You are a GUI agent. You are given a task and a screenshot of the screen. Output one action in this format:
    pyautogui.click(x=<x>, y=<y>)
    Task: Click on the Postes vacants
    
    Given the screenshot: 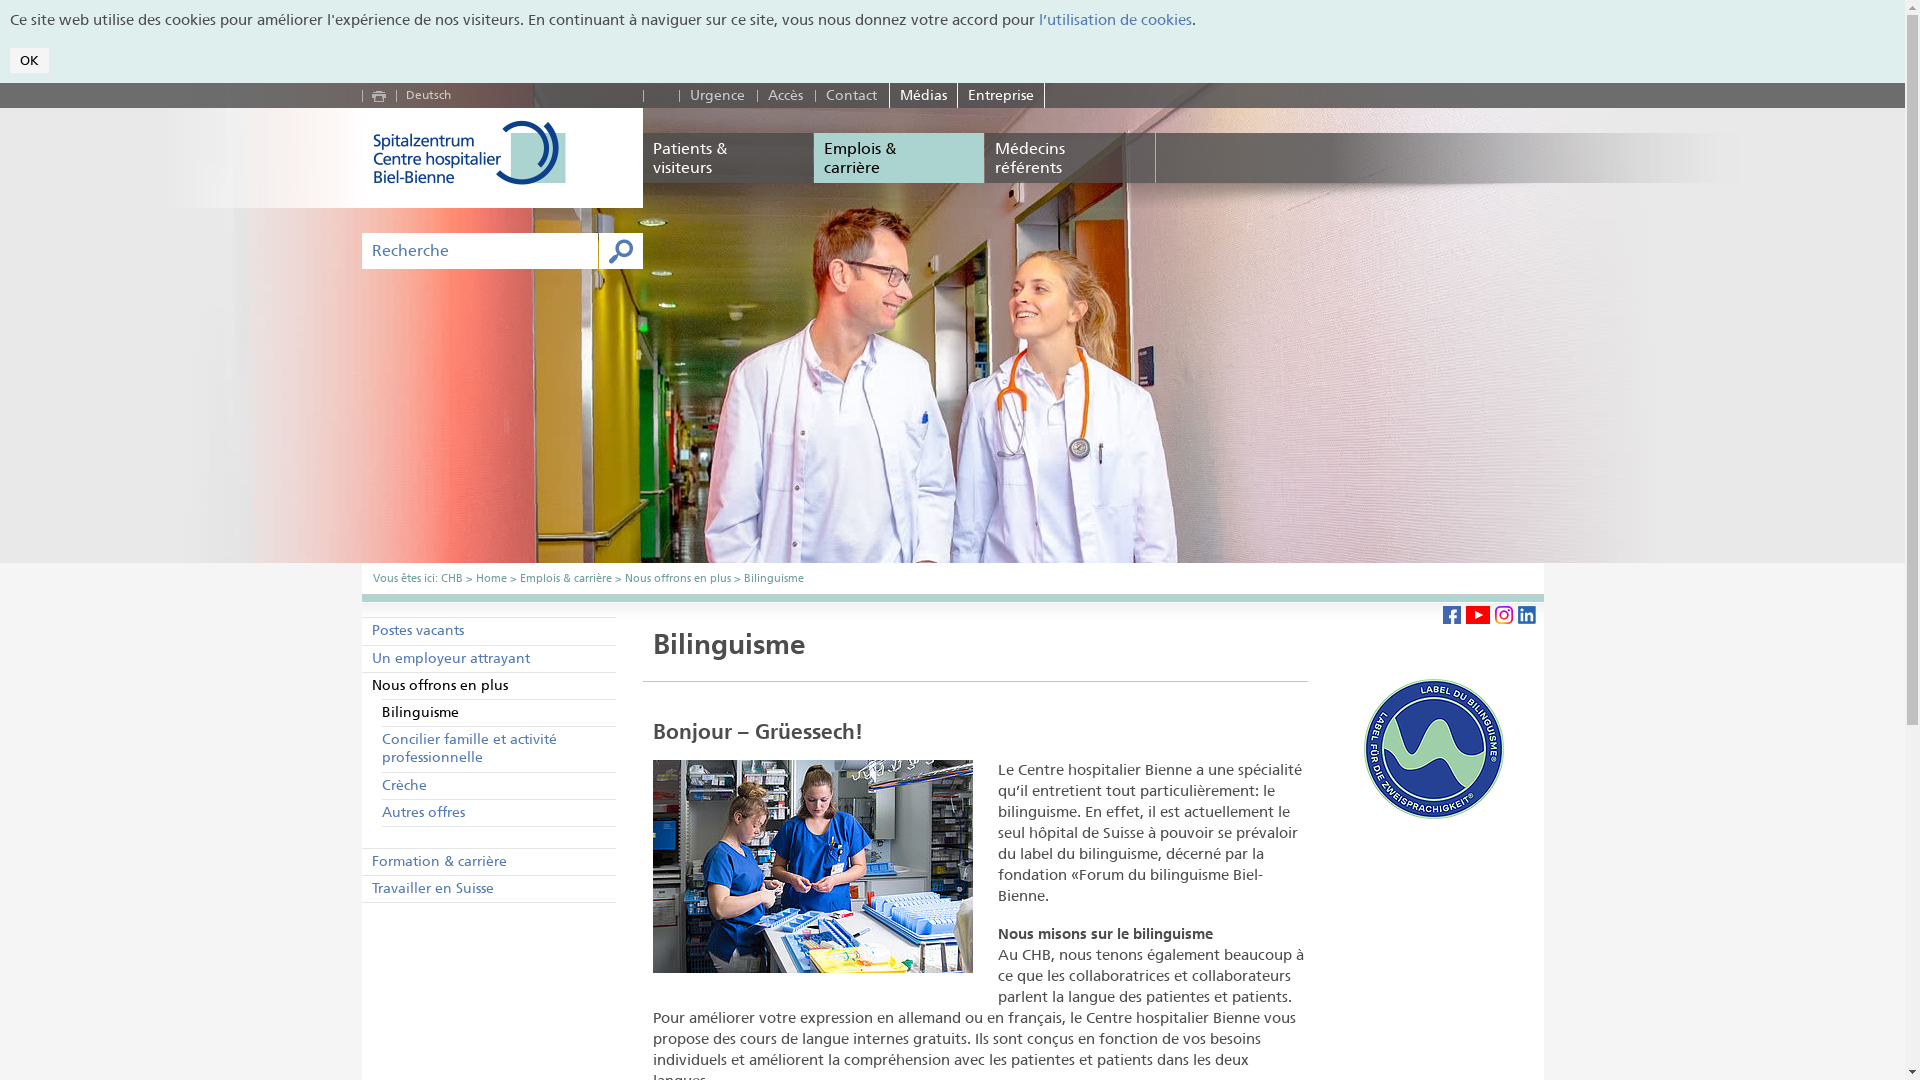 What is the action you would take?
    pyautogui.click(x=489, y=630)
    